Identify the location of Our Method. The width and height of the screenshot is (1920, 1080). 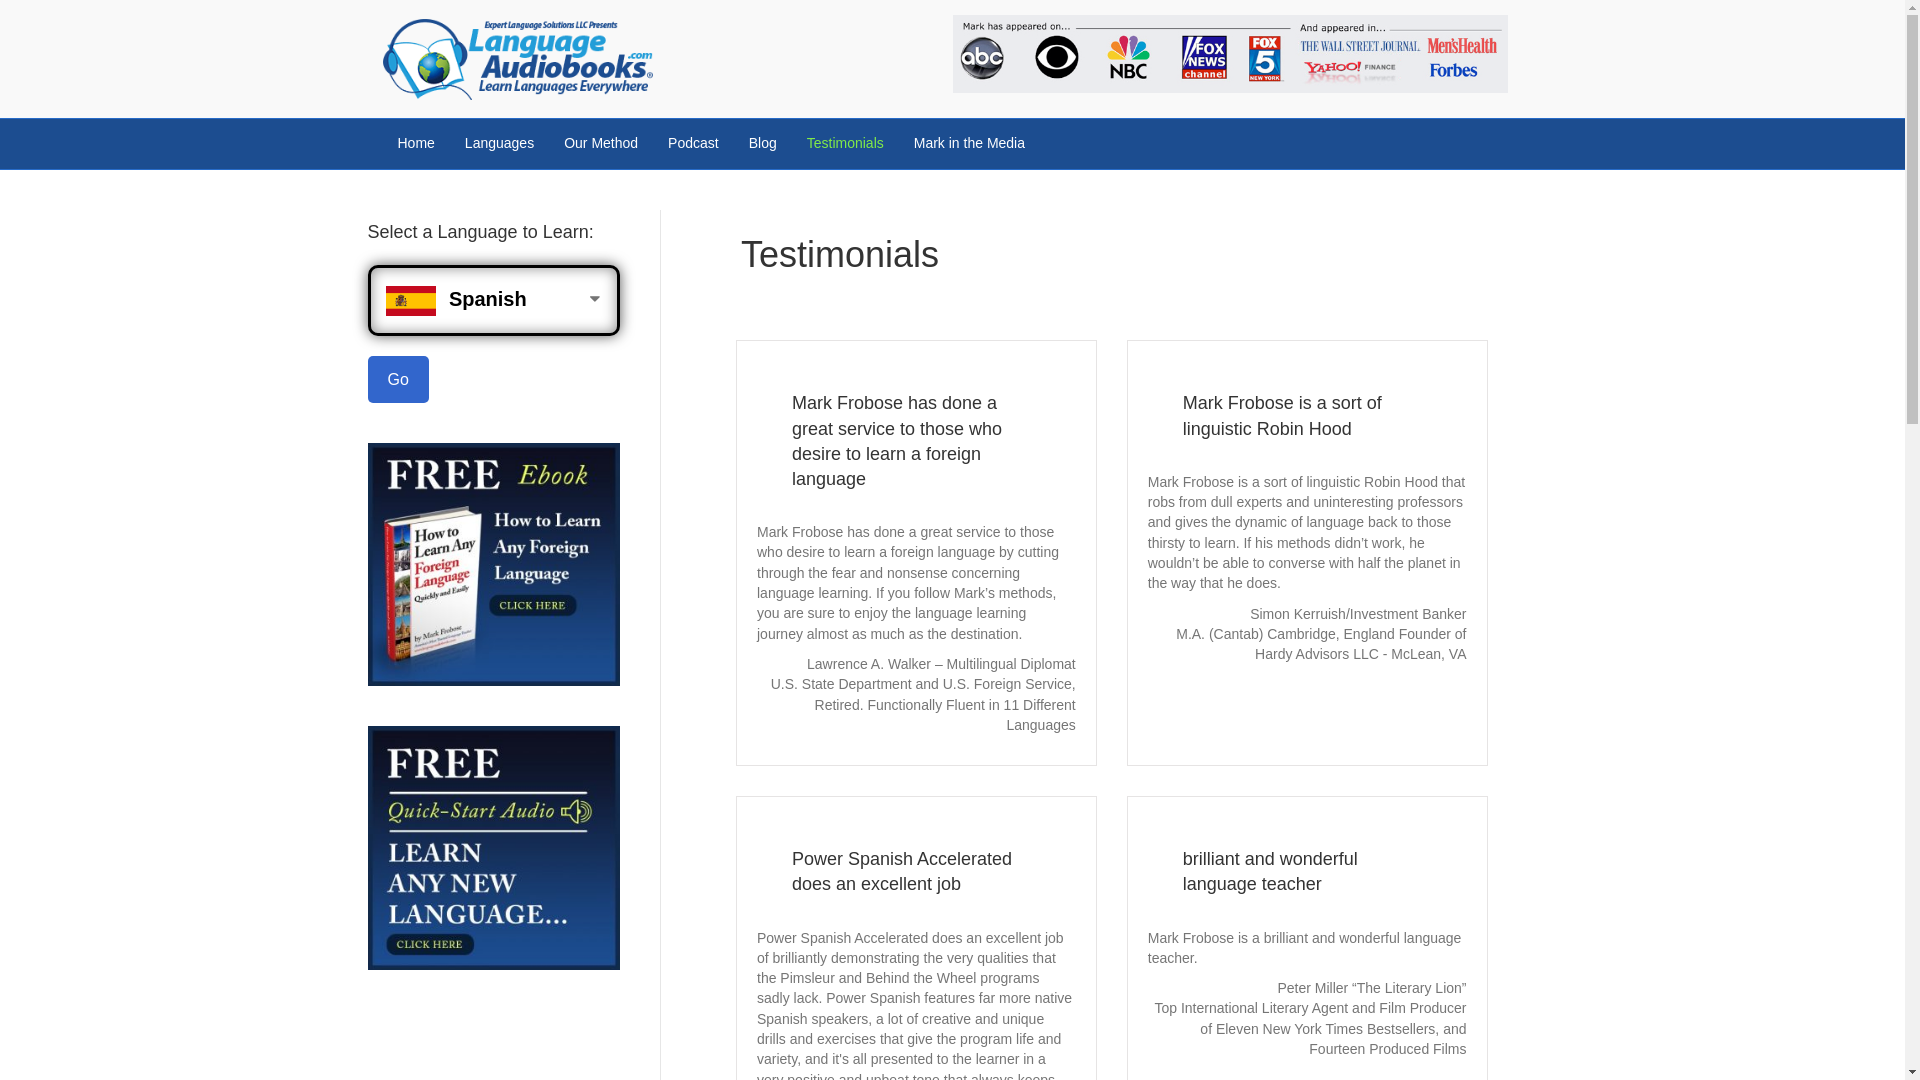
(600, 143).